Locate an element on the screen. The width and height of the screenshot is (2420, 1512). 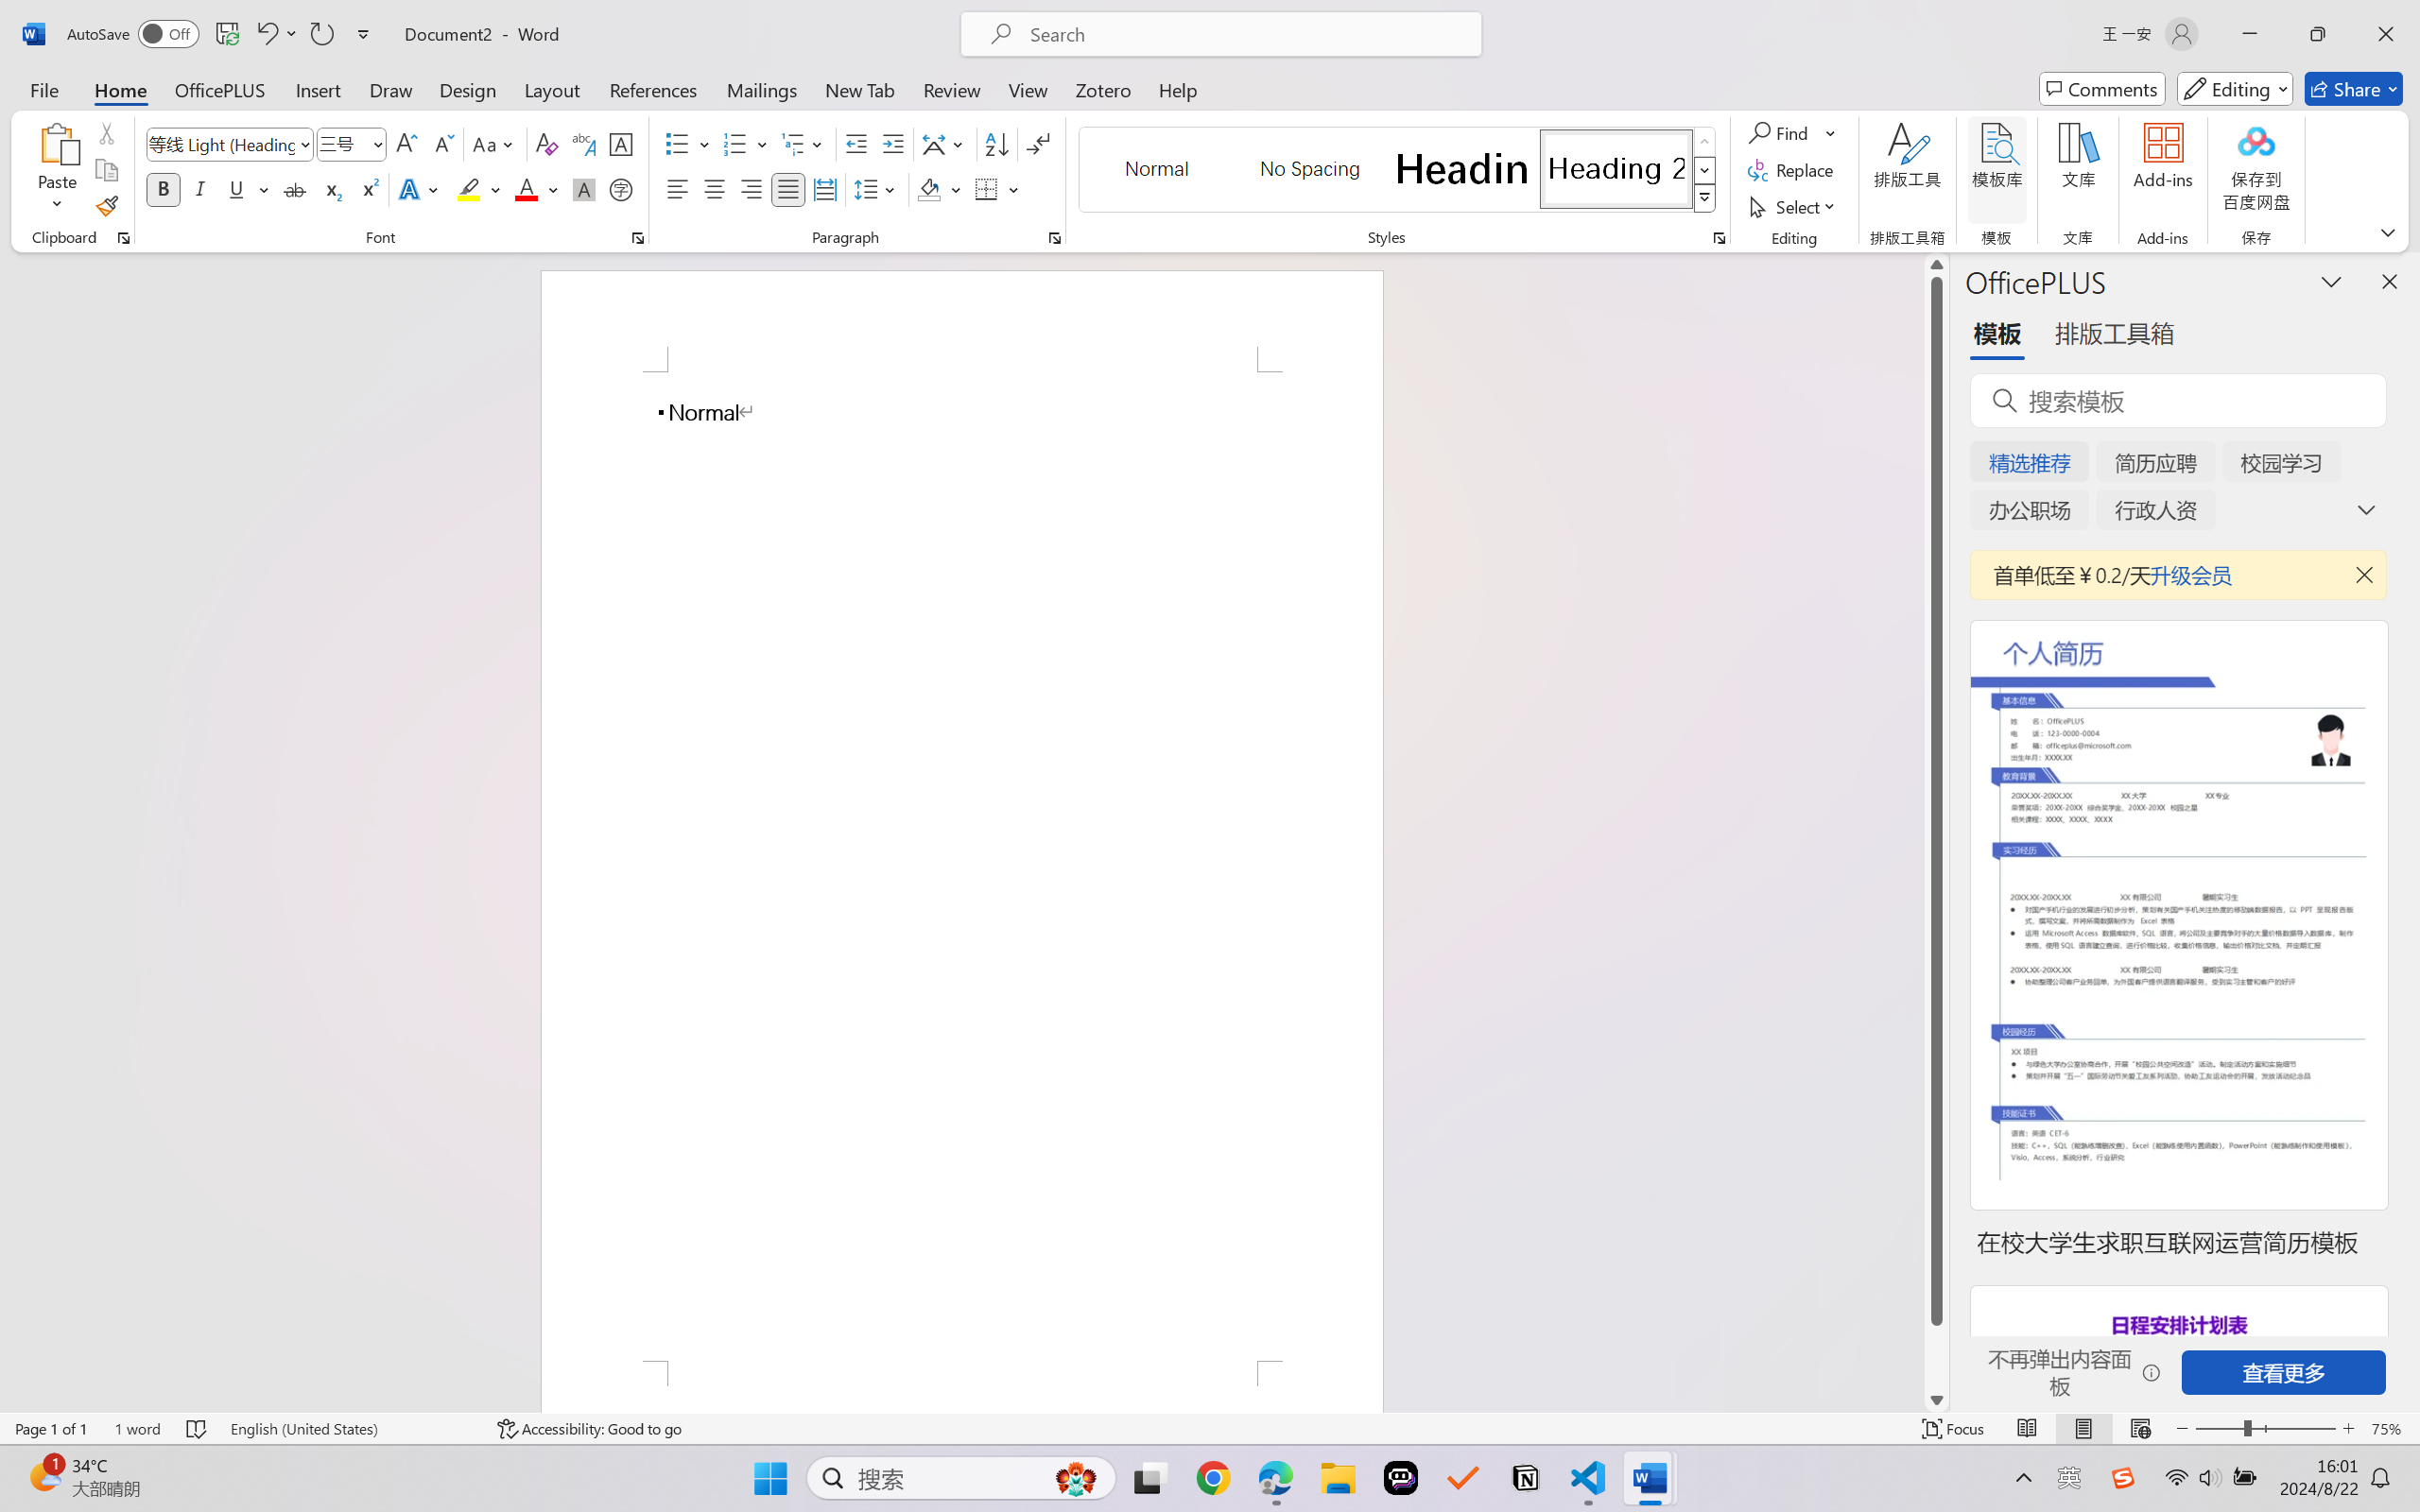
Accessibility Checker Accessibility: Good to go is located at coordinates (589, 1429).